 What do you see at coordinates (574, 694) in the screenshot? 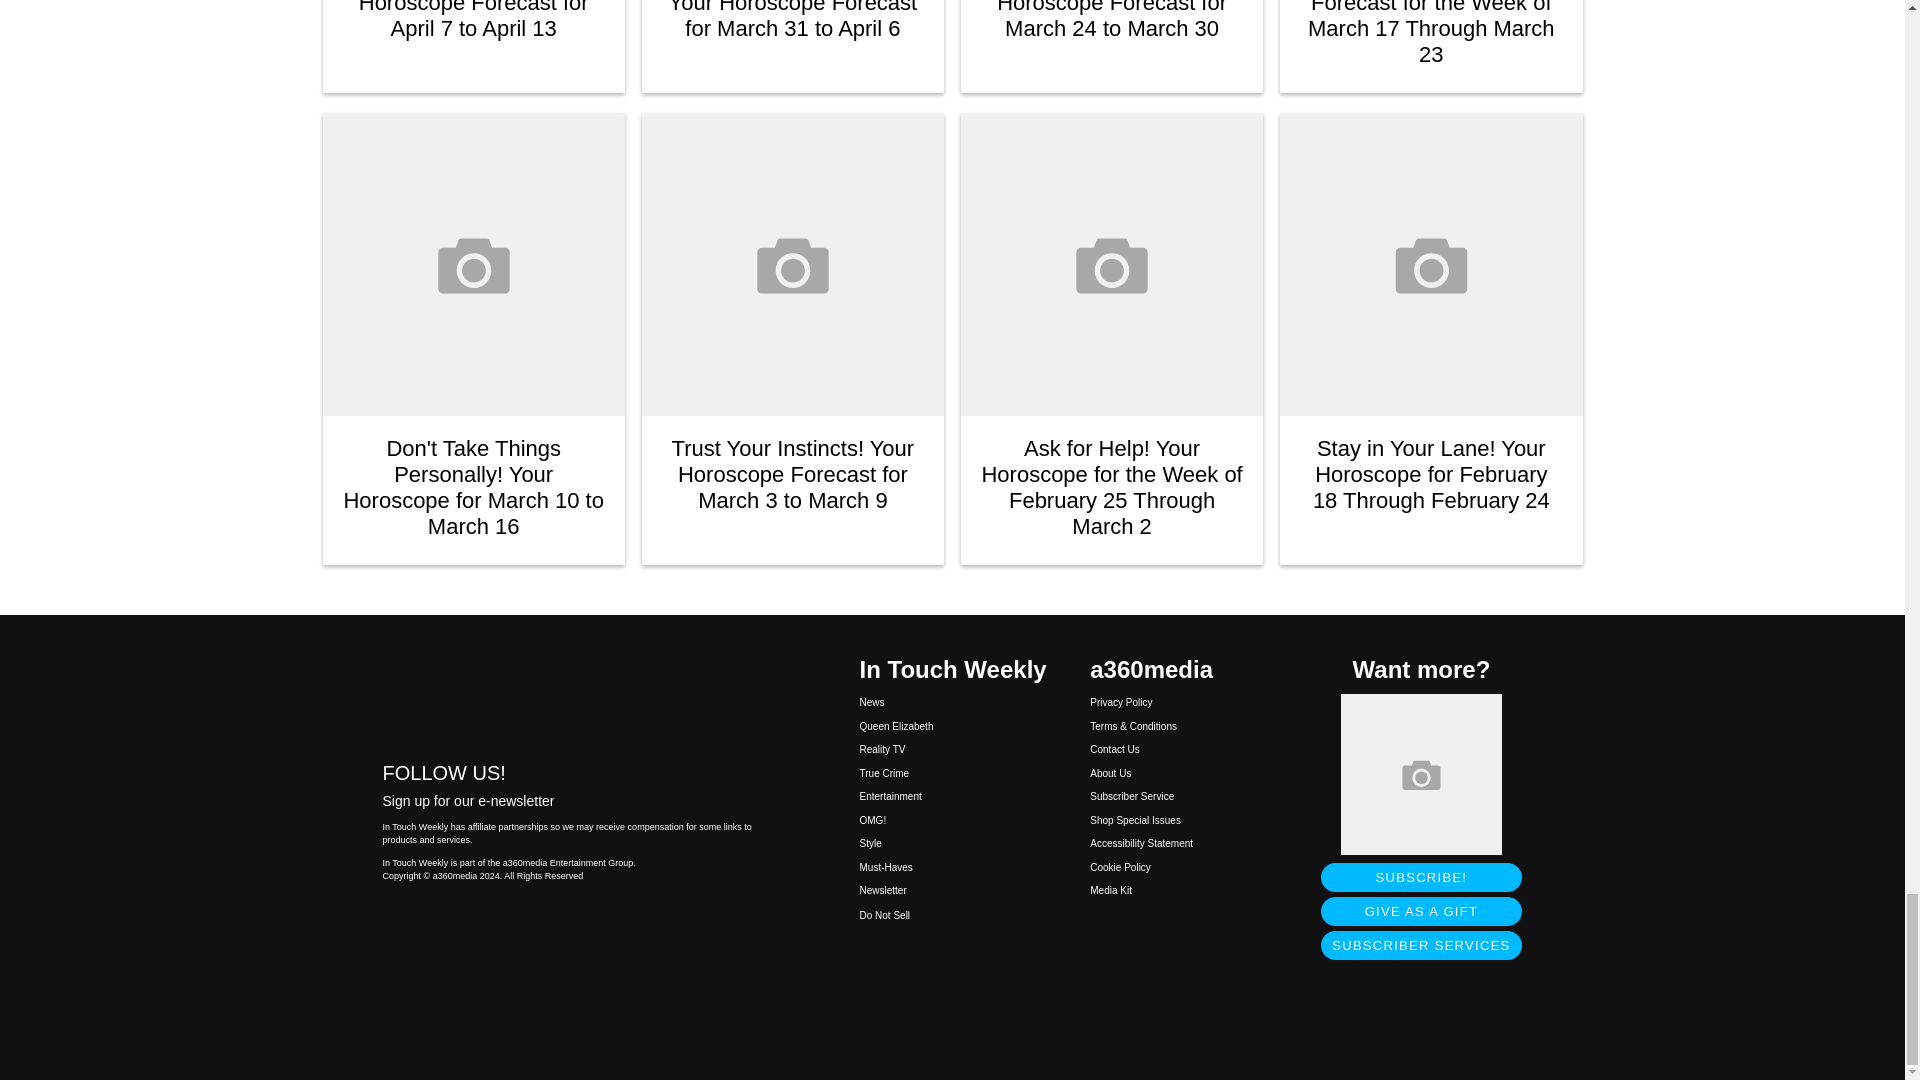
I see `Home` at bounding box center [574, 694].